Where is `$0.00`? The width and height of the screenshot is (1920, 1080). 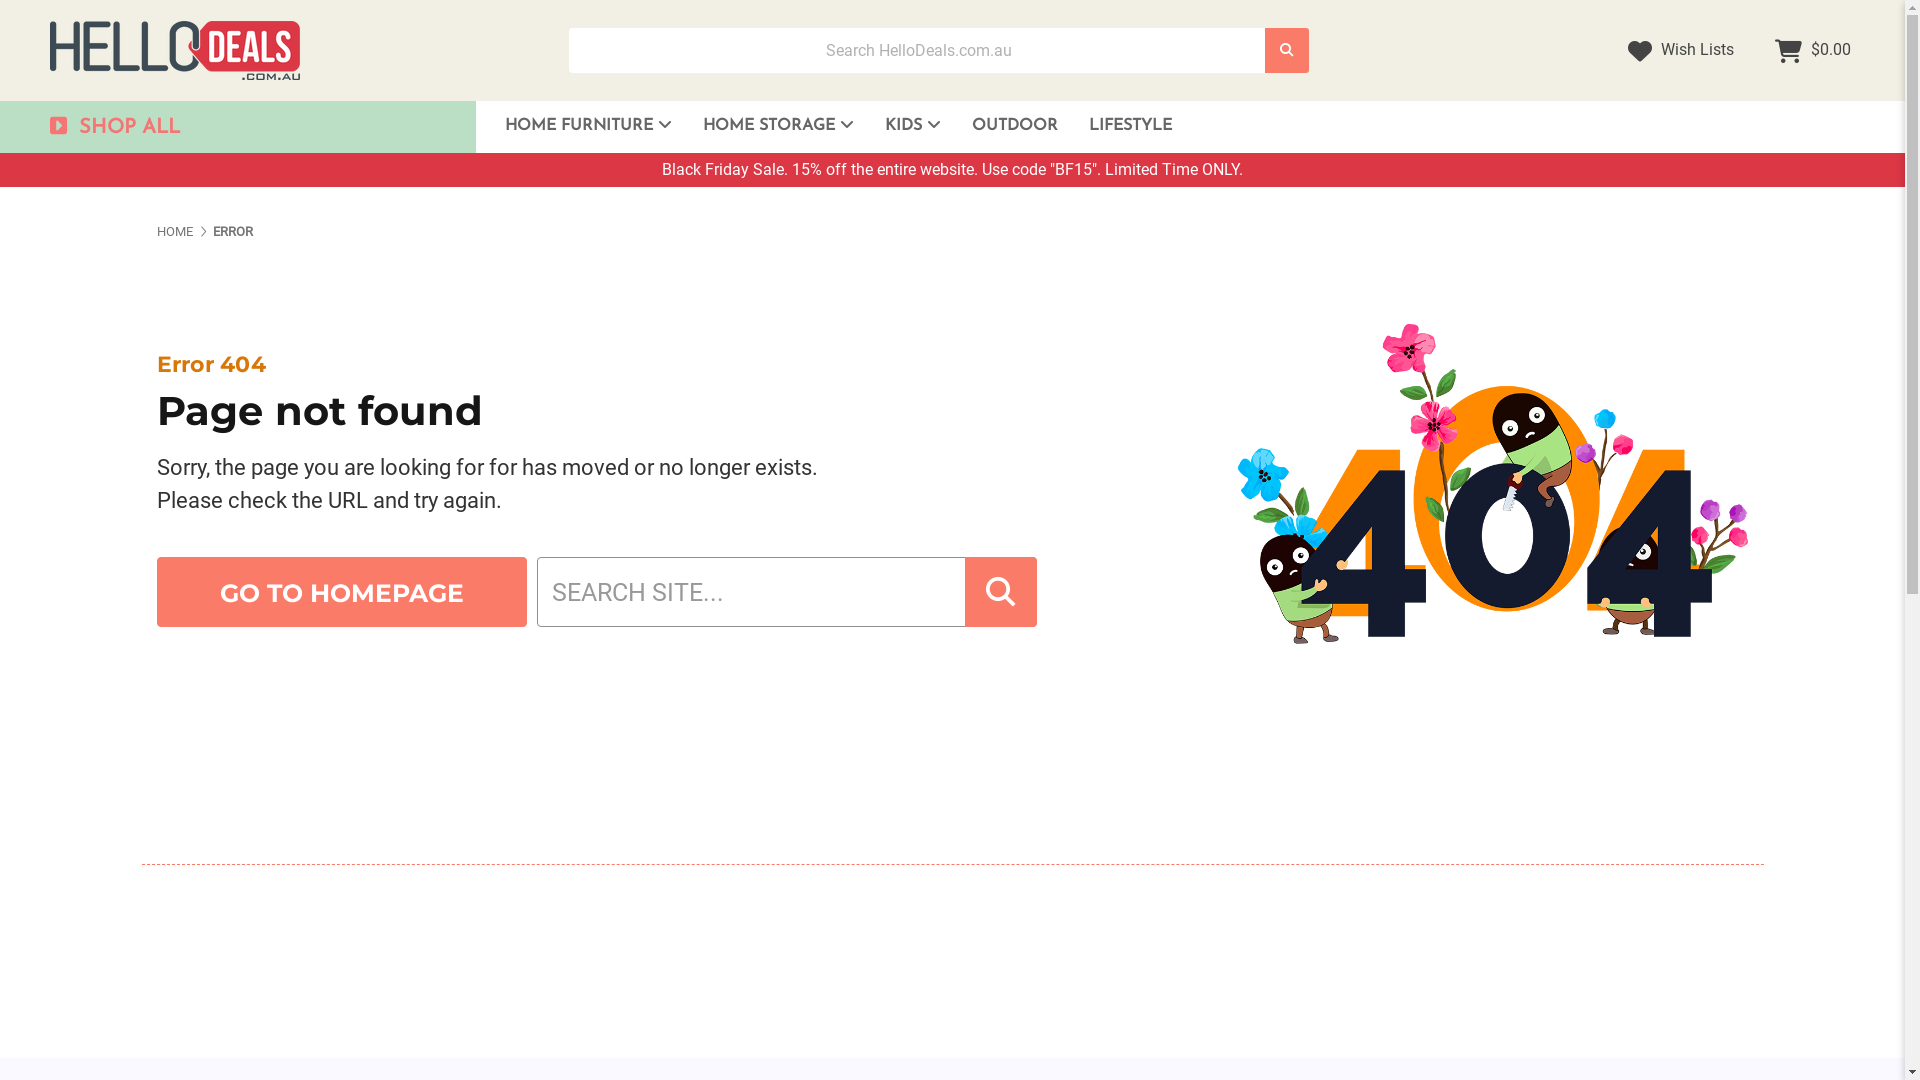 $0.00 is located at coordinates (1813, 50).